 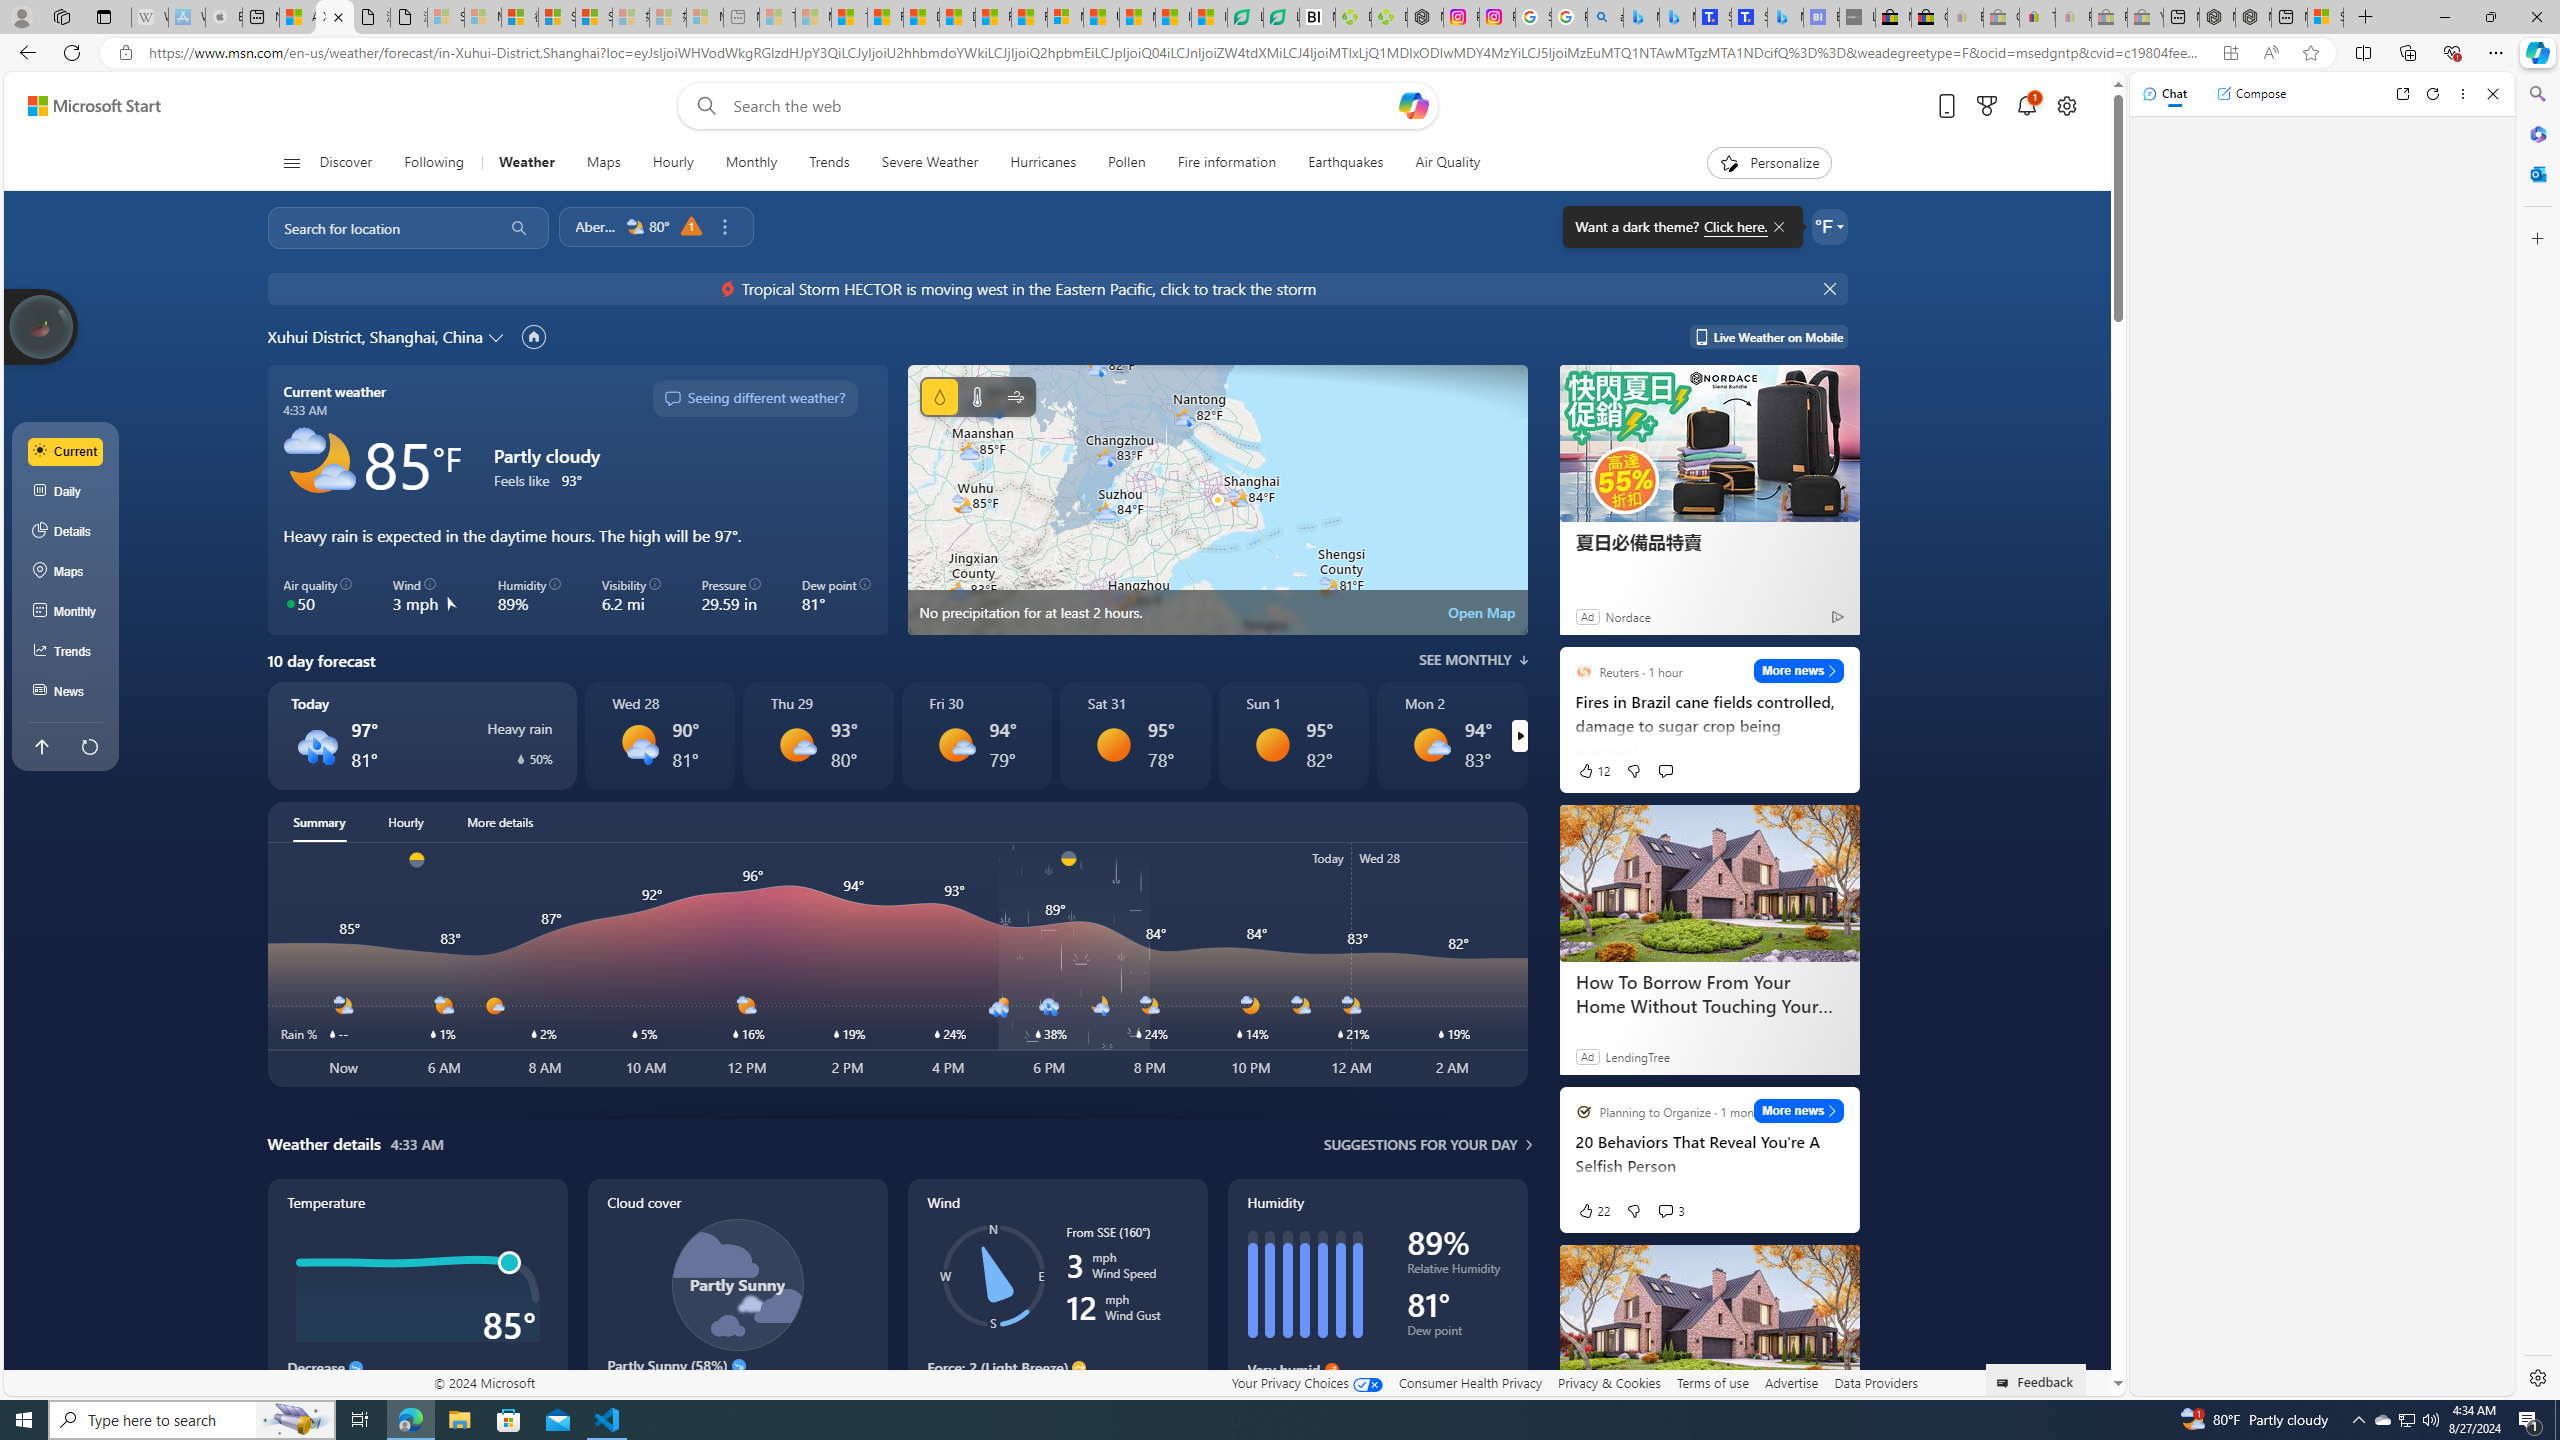 What do you see at coordinates (1424, 17) in the screenshot?
I see `Nordace - Nordace Edin Collection` at bounding box center [1424, 17].